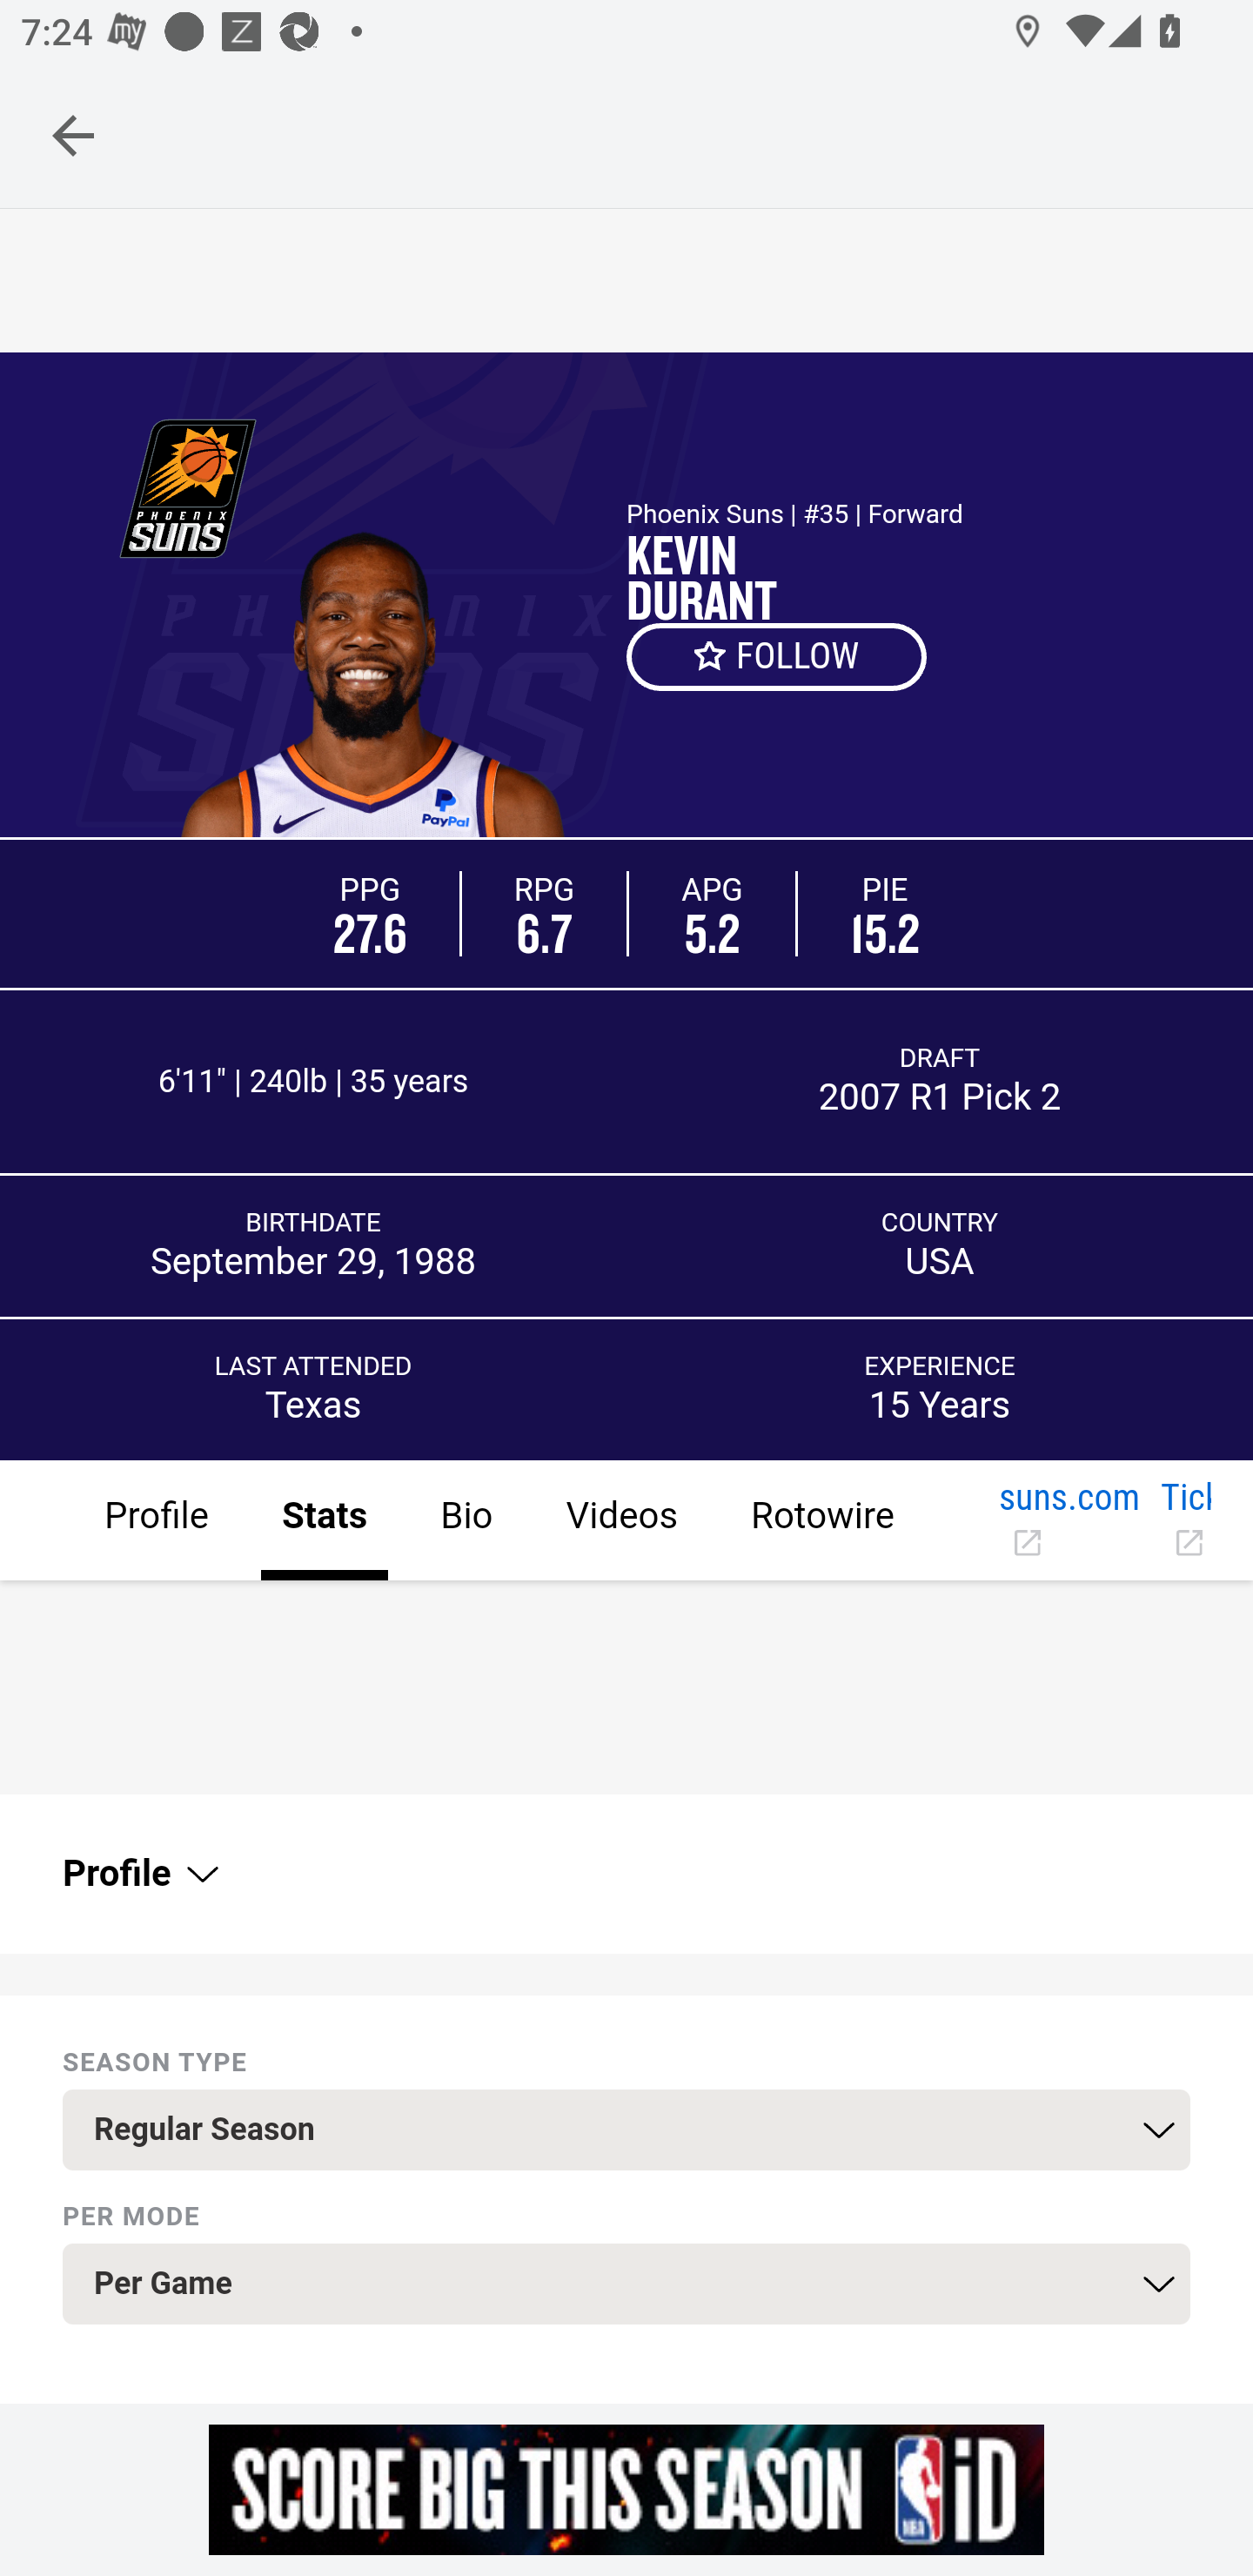  Describe the element at coordinates (323, 1522) in the screenshot. I see `Stats` at that location.